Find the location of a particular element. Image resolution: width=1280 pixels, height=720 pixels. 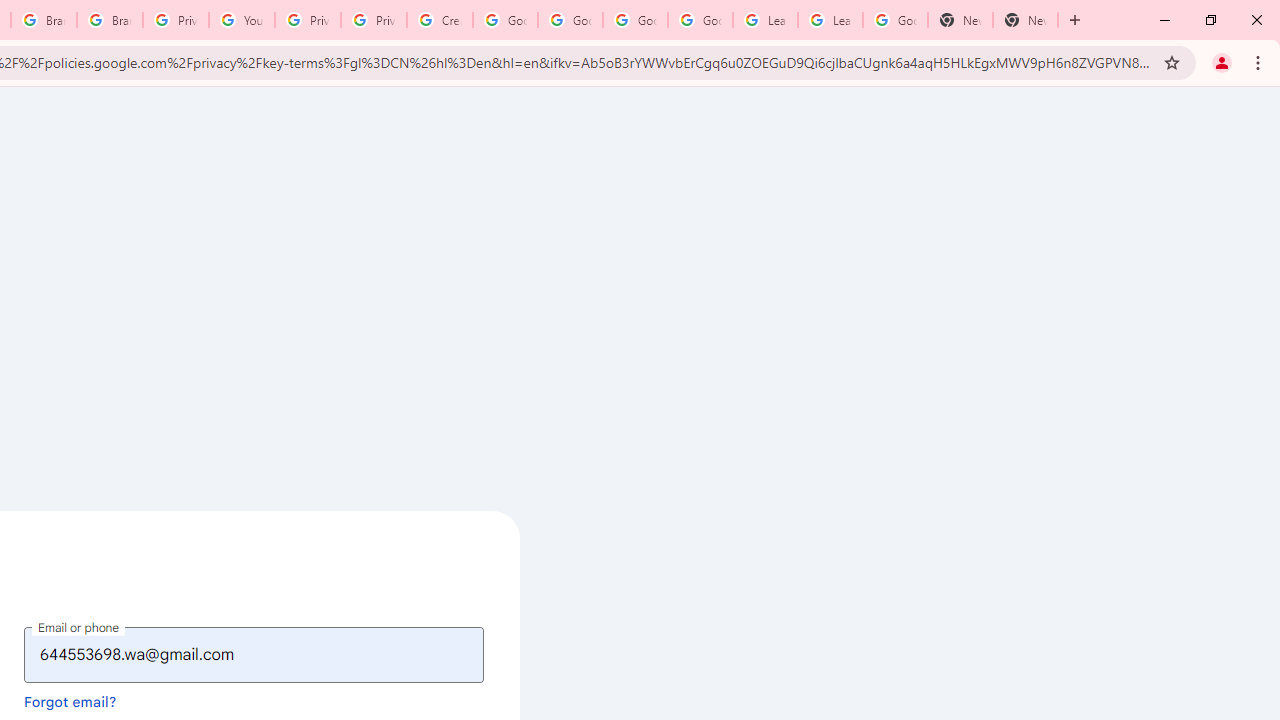

Google Account Help is located at coordinates (504, 20).